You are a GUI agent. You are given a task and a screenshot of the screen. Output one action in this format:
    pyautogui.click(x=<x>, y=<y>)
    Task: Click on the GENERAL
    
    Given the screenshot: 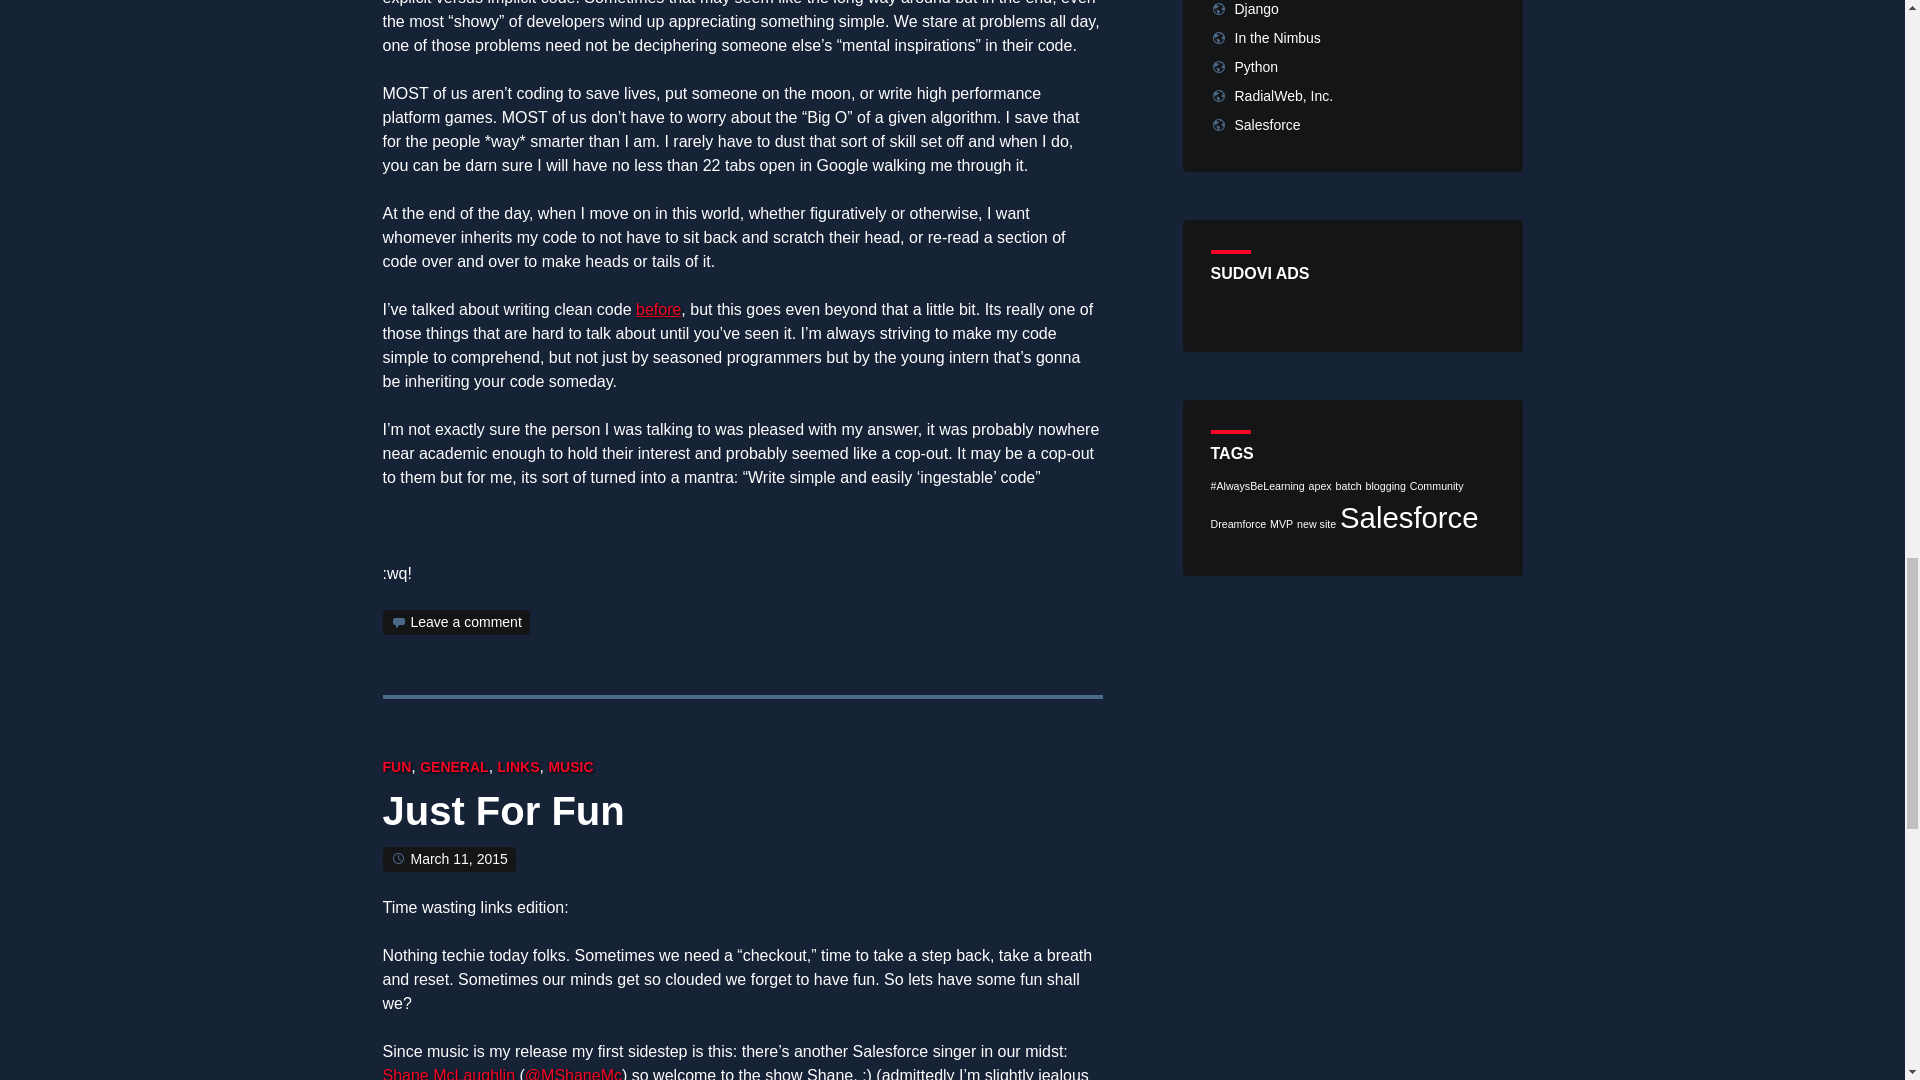 What is the action you would take?
    pyautogui.click(x=454, y=767)
    